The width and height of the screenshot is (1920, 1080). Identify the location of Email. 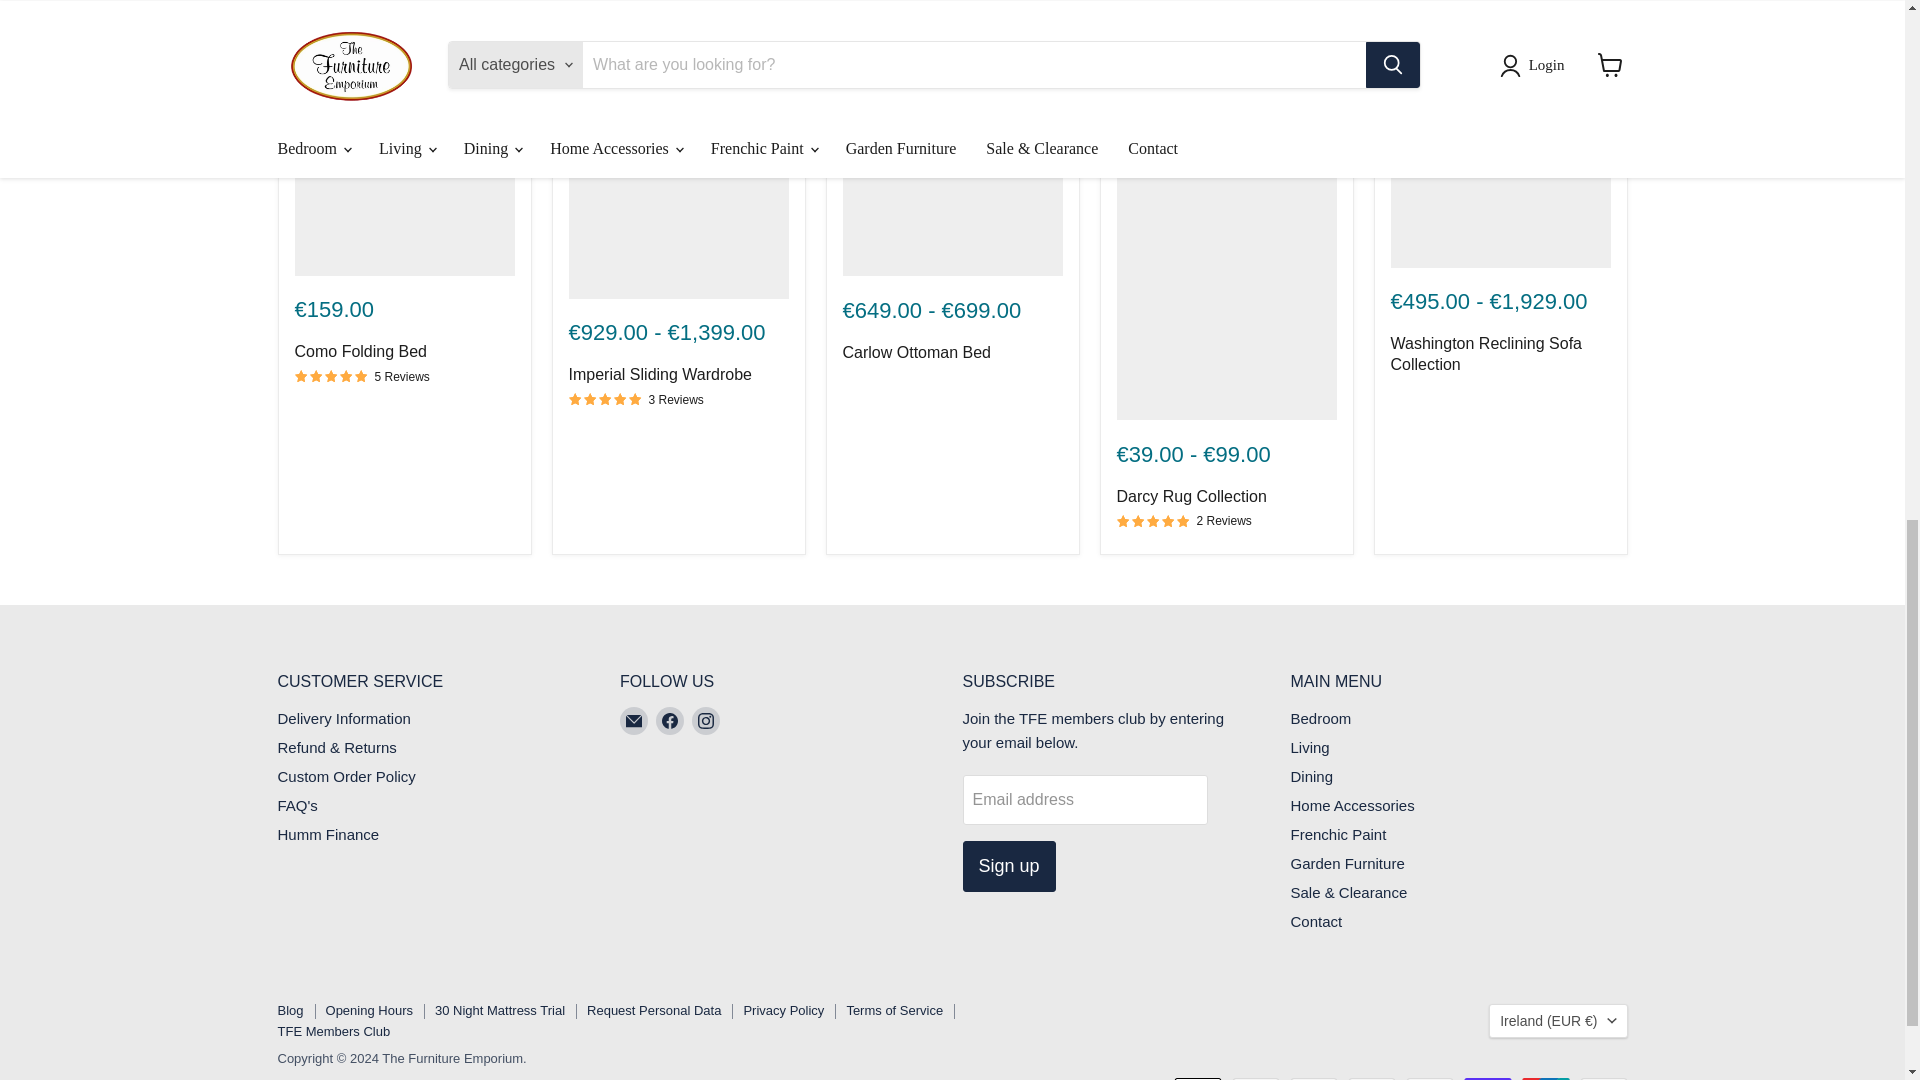
(634, 721).